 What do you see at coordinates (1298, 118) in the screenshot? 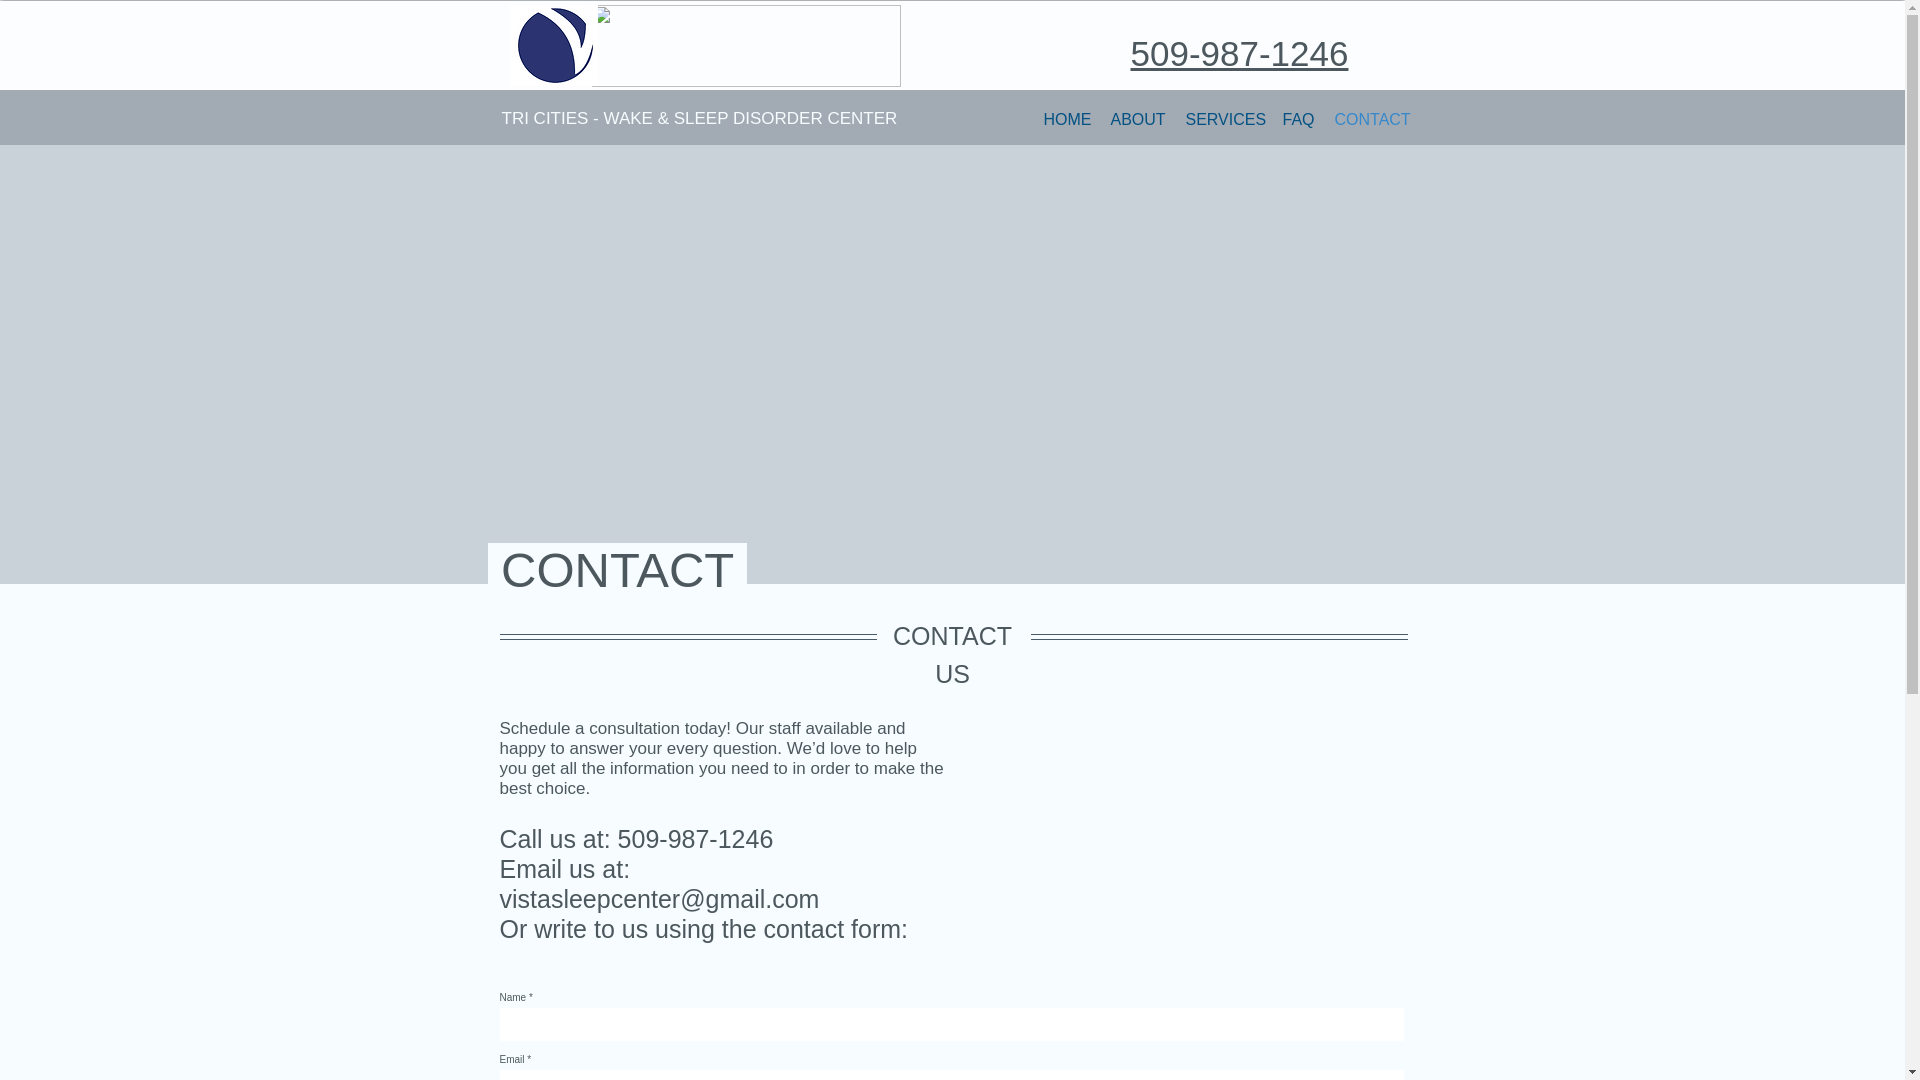
I see `FAQ` at bounding box center [1298, 118].